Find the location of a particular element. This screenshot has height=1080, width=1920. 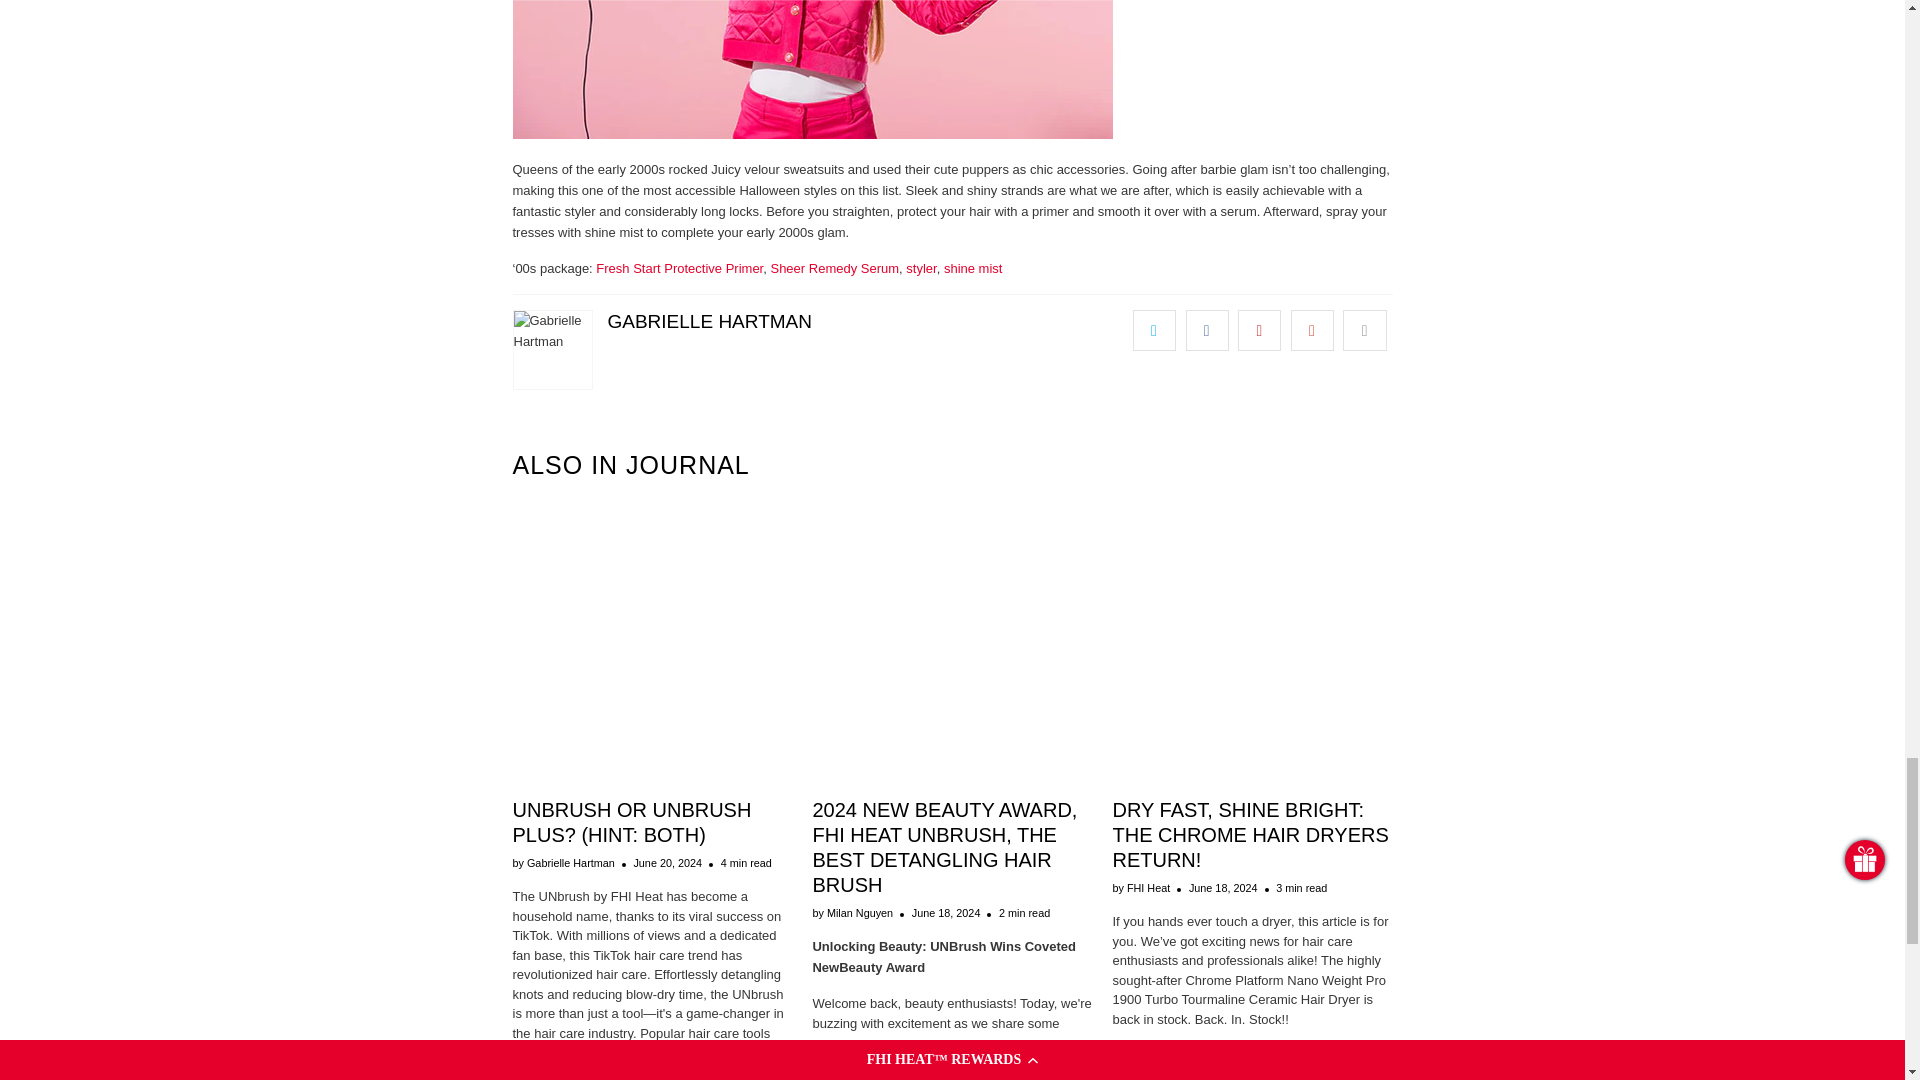

Email this to a friend is located at coordinates (1364, 330).